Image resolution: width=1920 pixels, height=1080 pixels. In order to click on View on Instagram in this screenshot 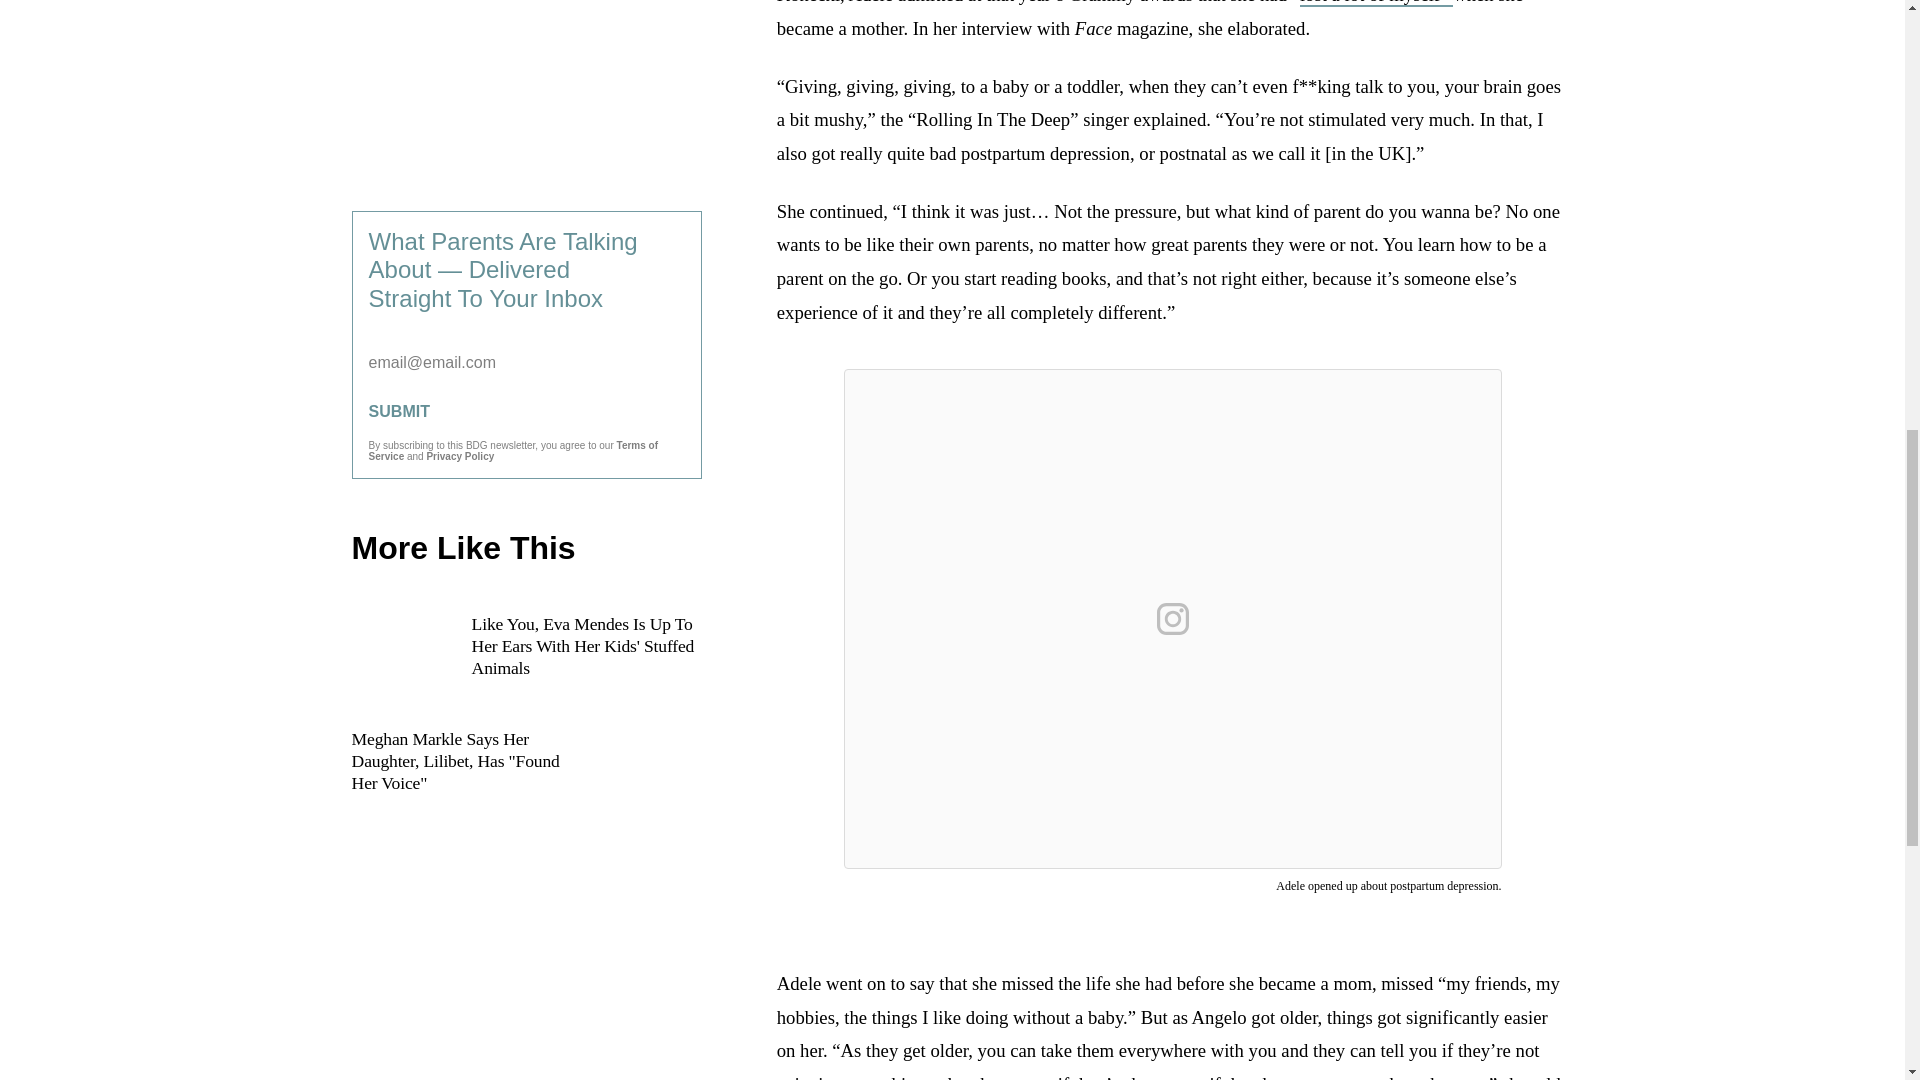, I will do `click(1172, 618)`.